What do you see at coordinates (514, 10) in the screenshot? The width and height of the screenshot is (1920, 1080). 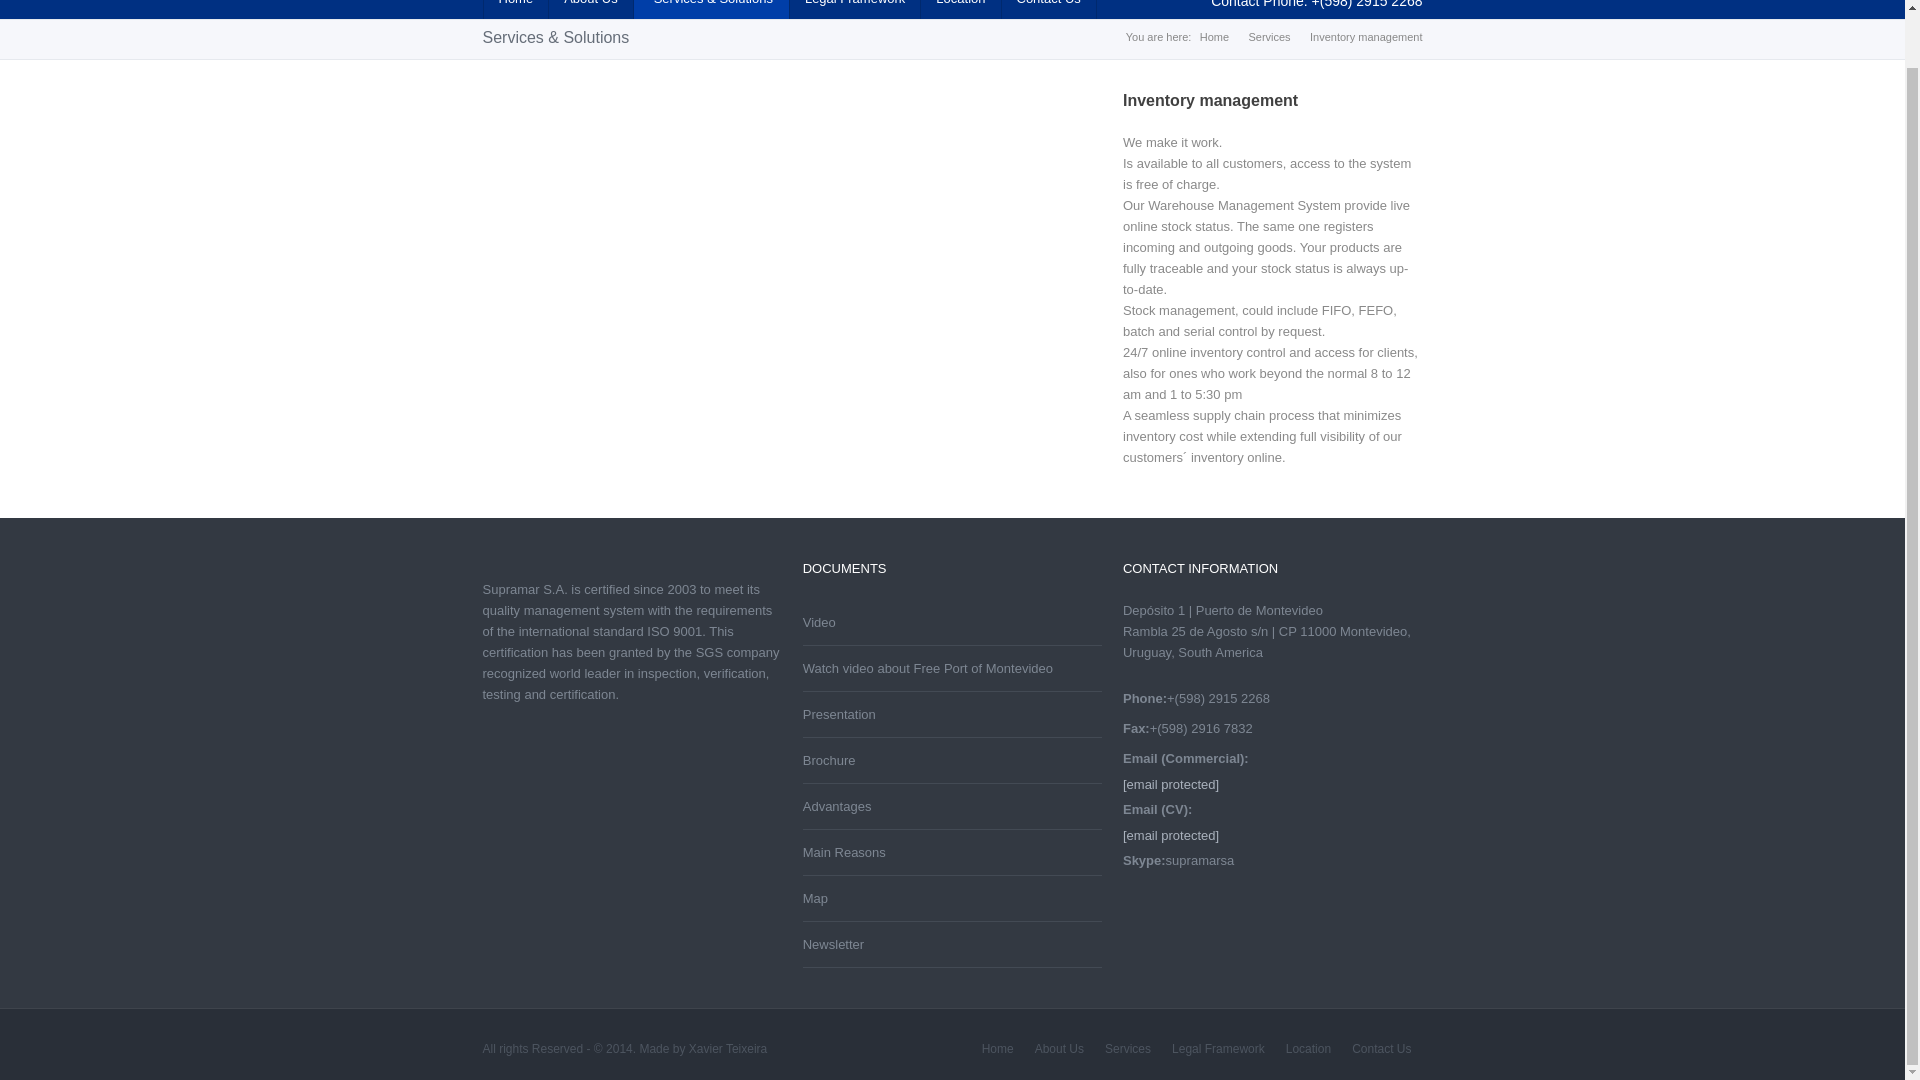 I see `Home` at bounding box center [514, 10].